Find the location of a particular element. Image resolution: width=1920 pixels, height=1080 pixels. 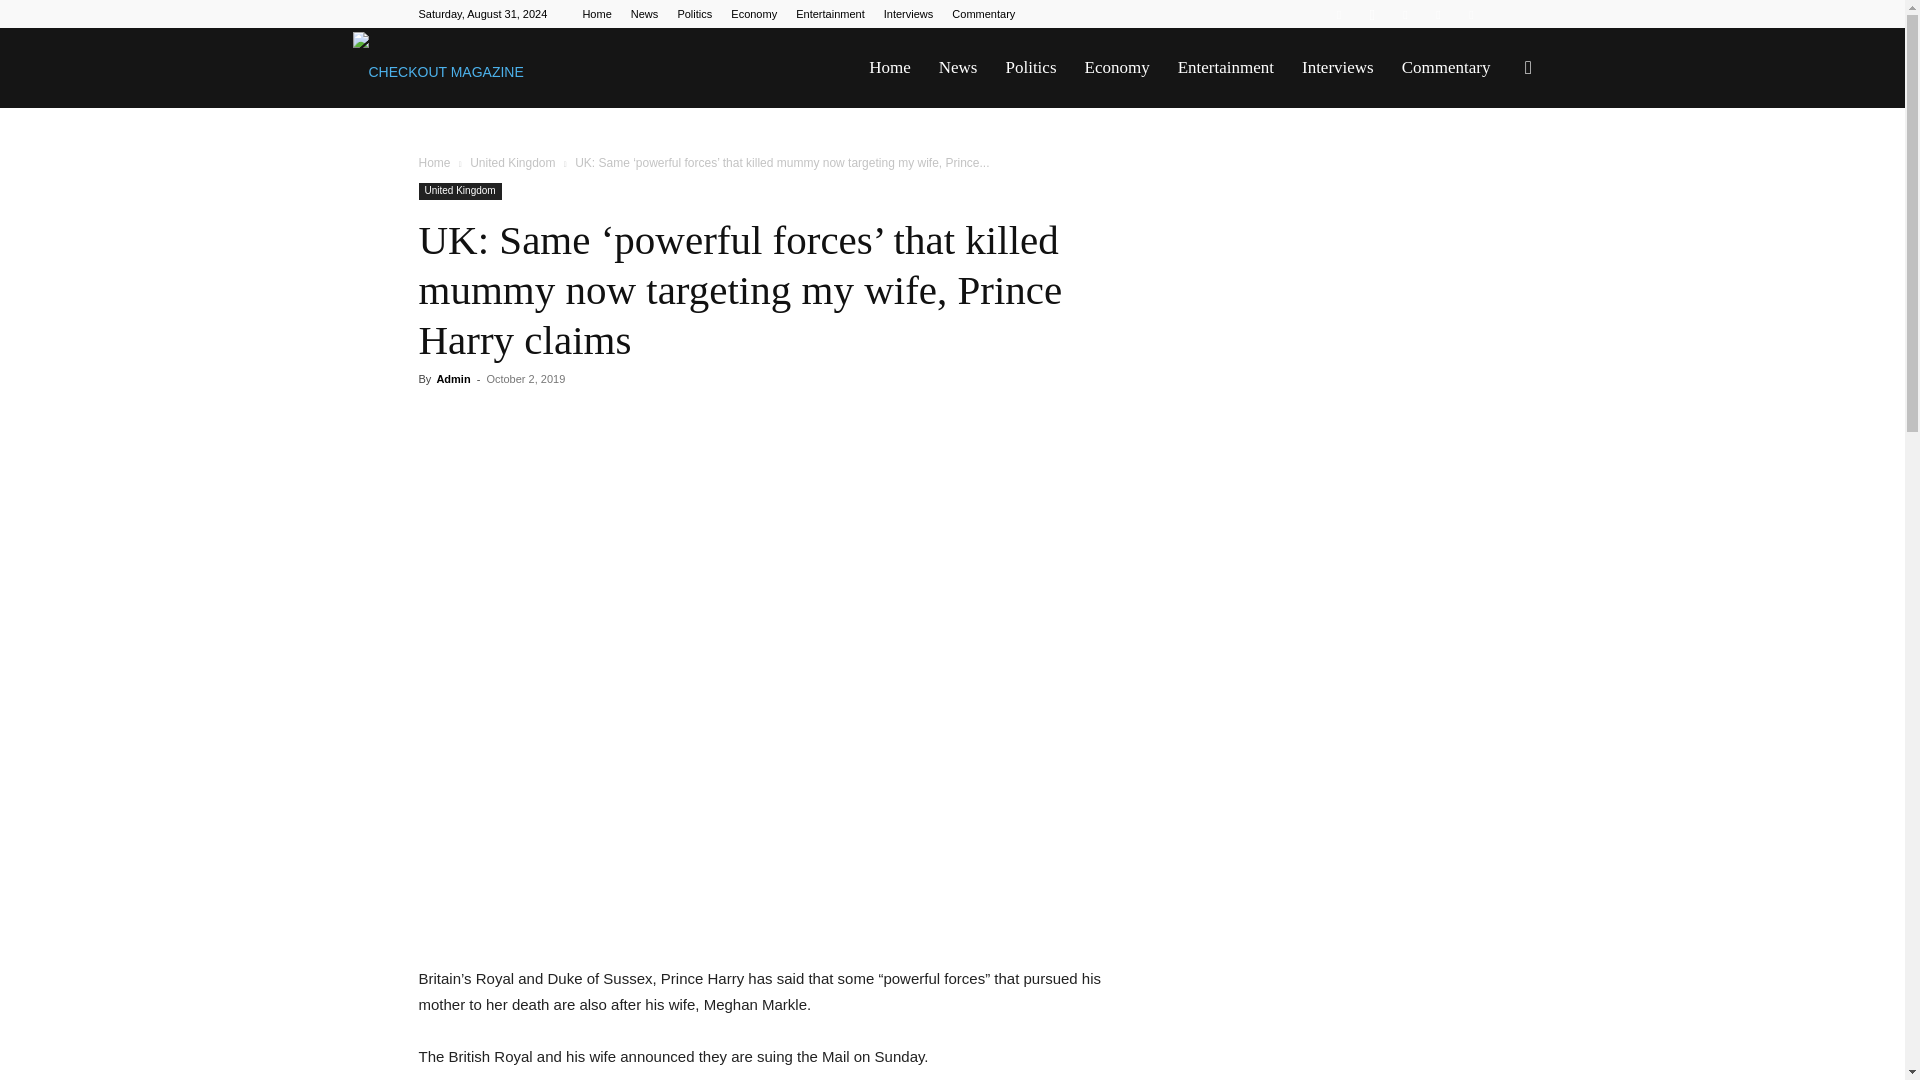

CHECKOUT MAGAZINE is located at coordinates (436, 69).